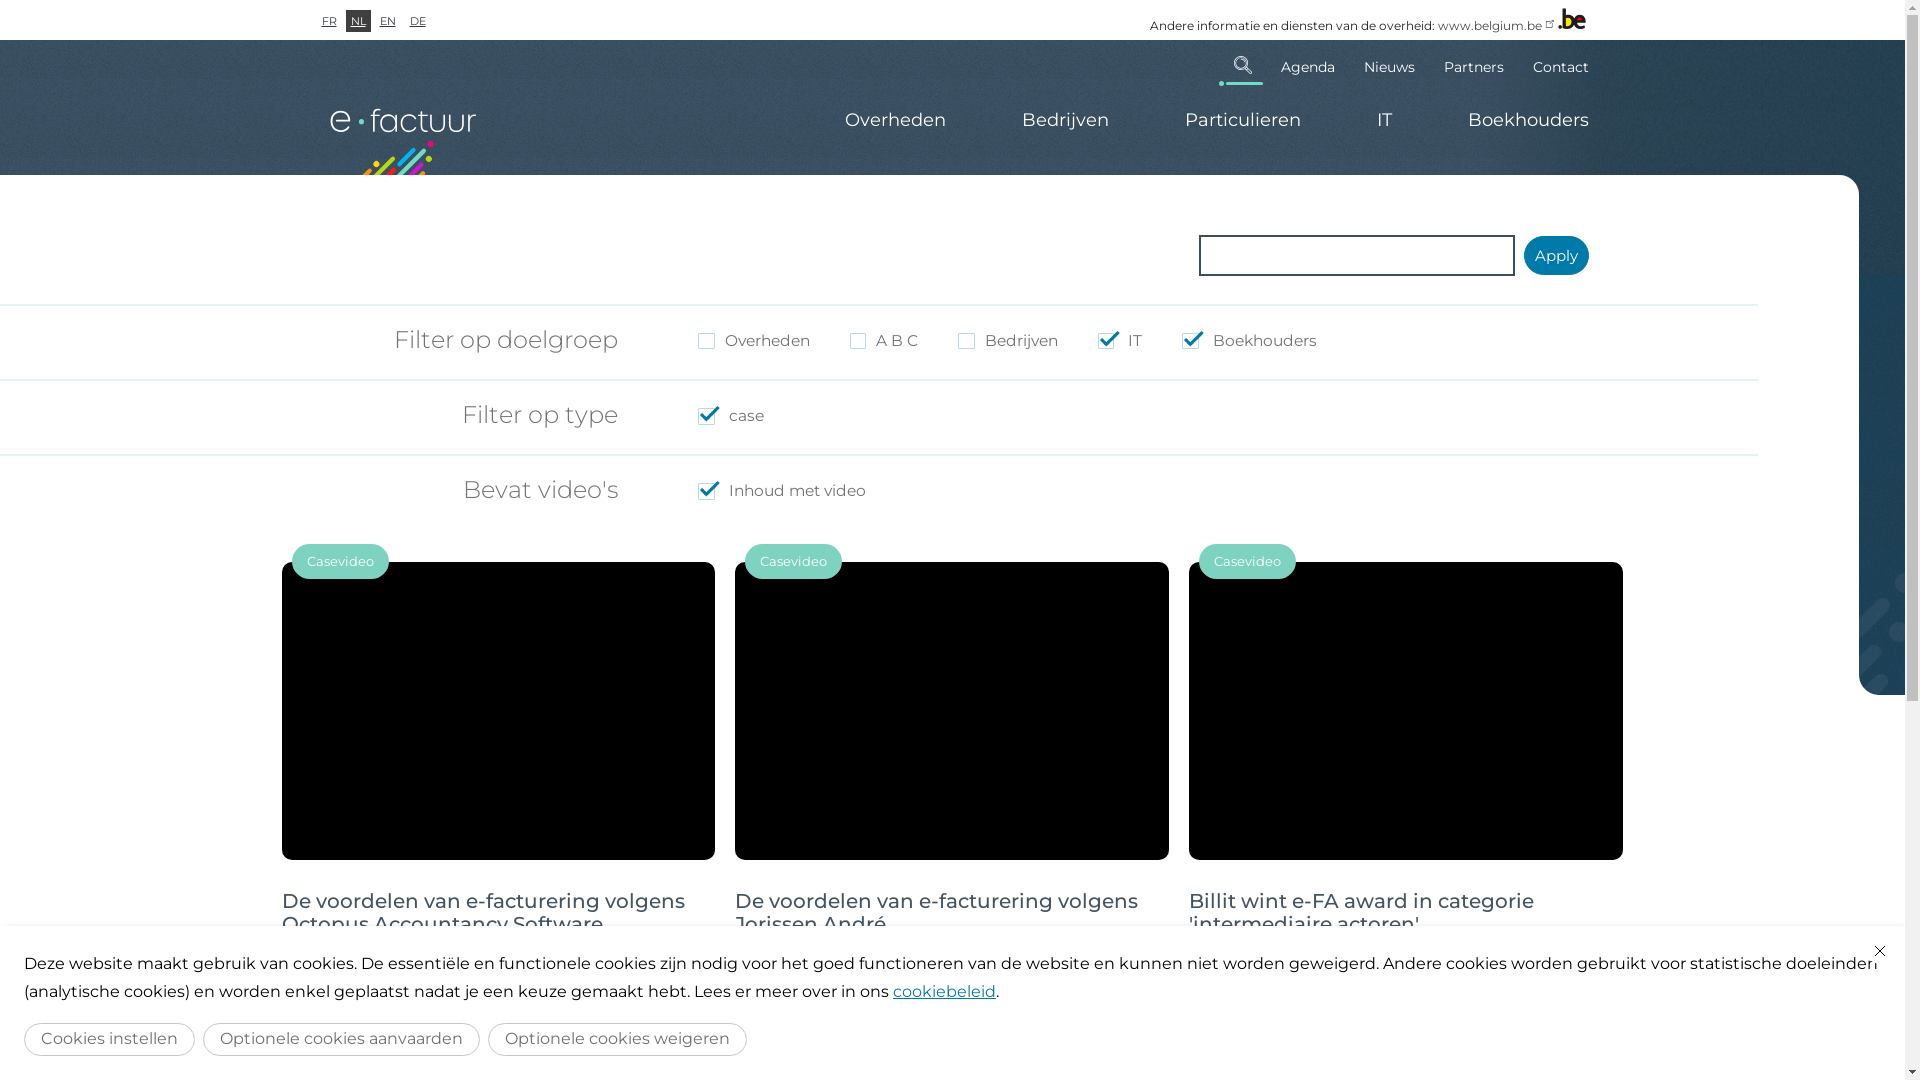 The width and height of the screenshot is (1920, 1080). What do you see at coordinates (1389, 65) in the screenshot?
I see `Nieuws` at bounding box center [1389, 65].